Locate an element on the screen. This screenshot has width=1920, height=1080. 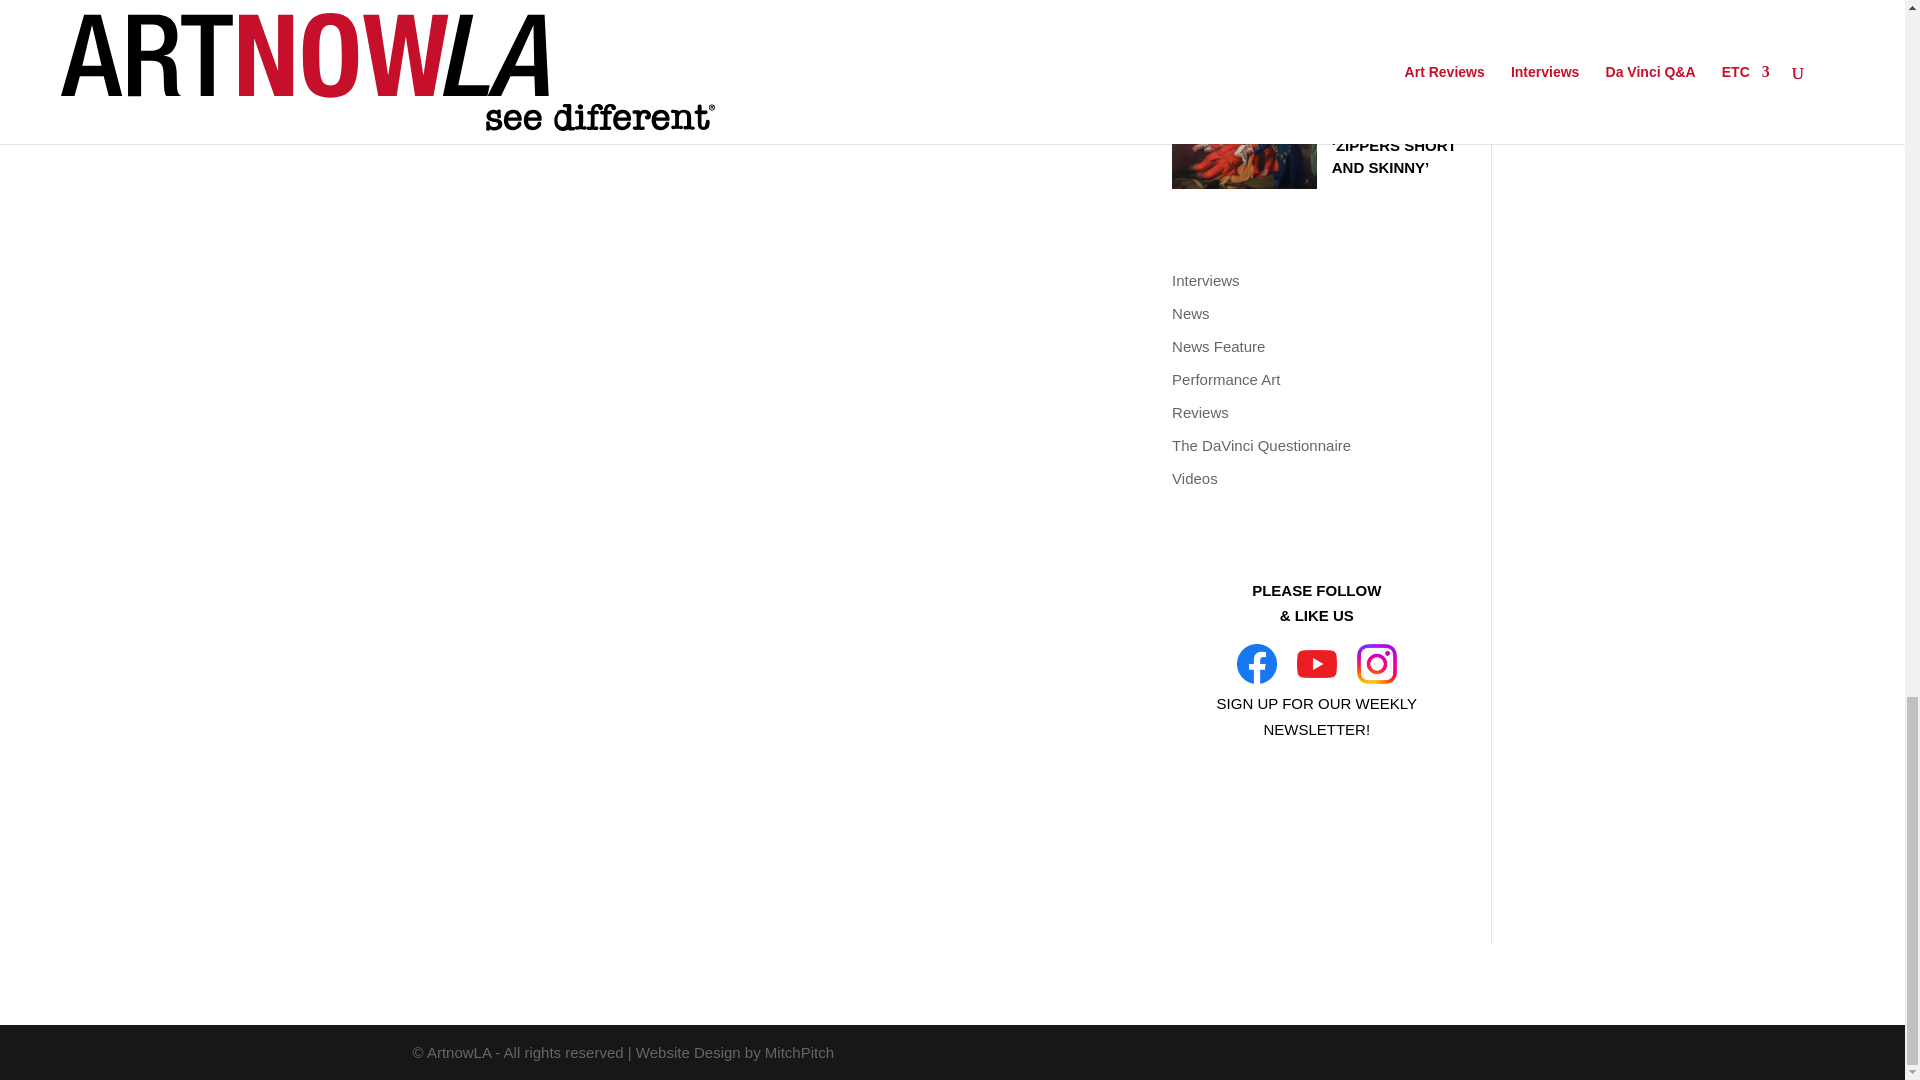
News is located at coordinates (1190, 312).